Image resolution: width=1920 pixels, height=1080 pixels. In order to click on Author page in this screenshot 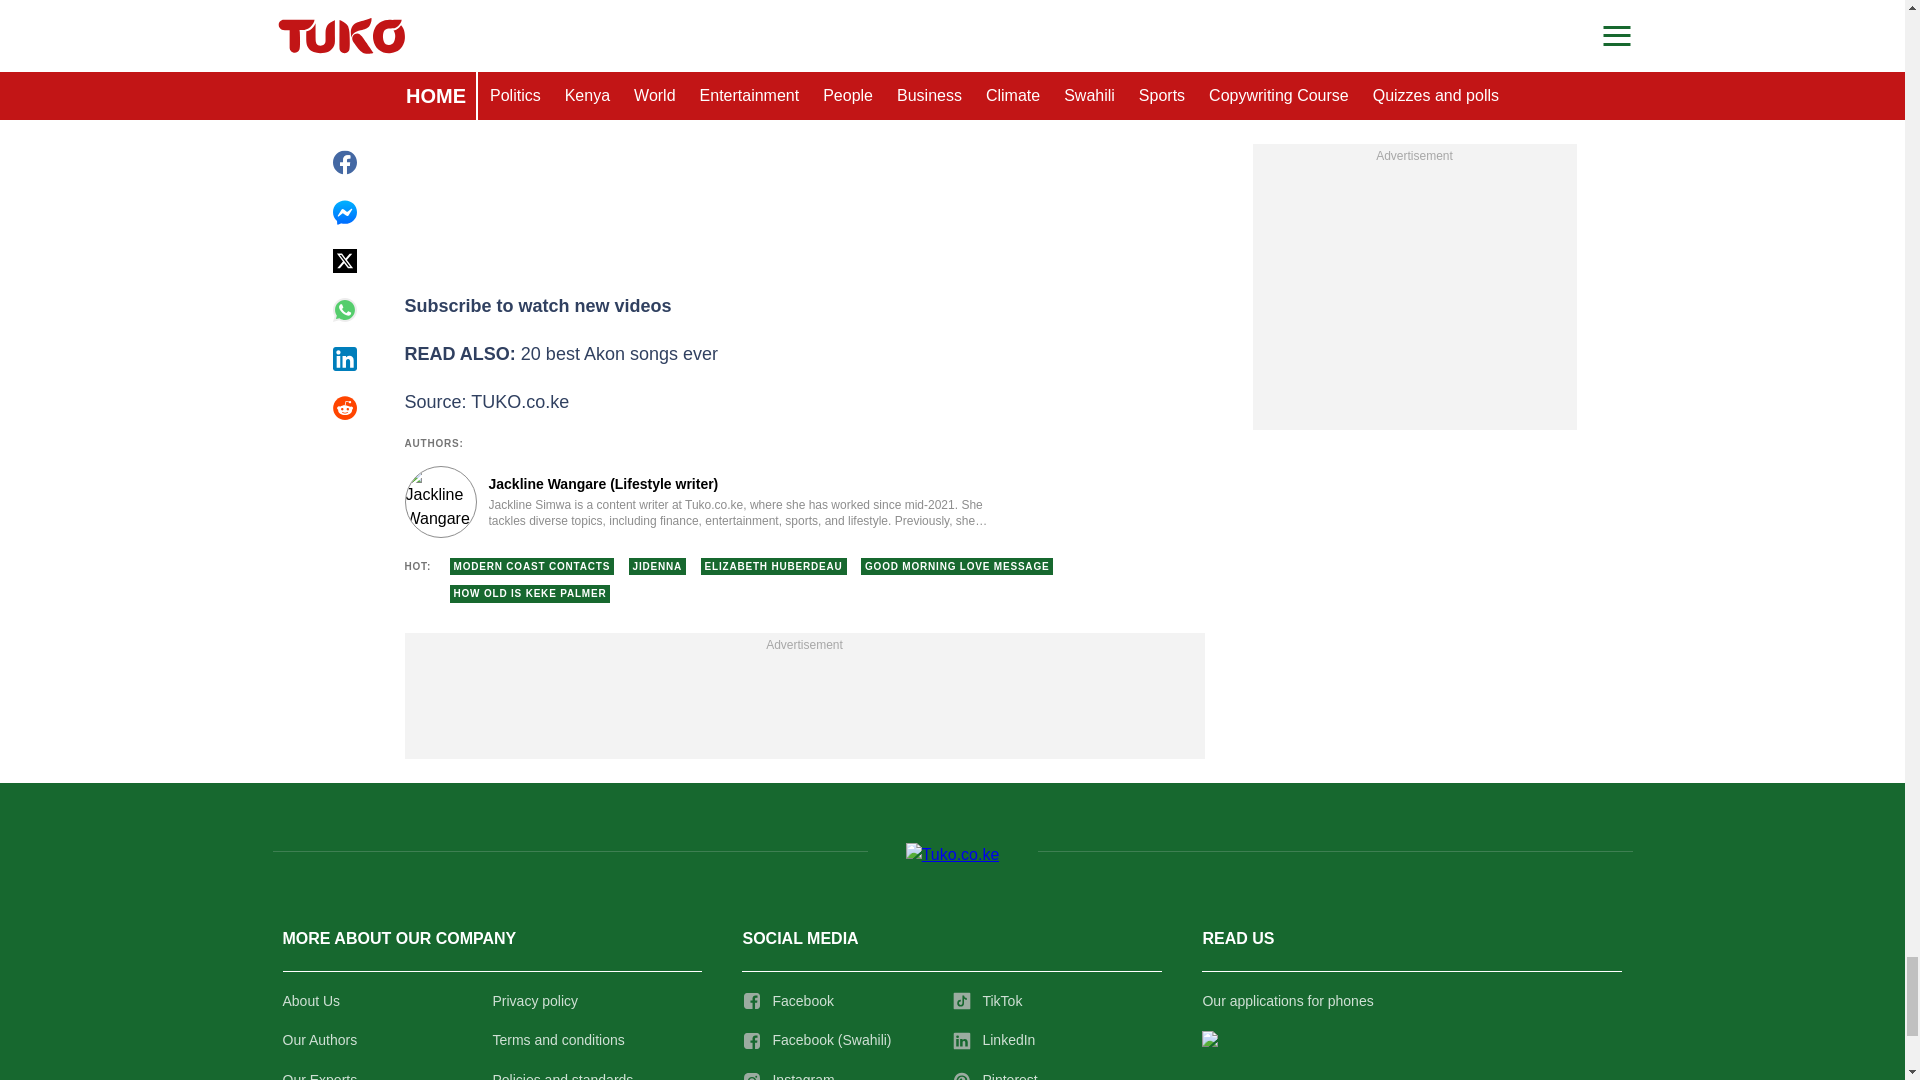, I will do `click(704, 501)`.